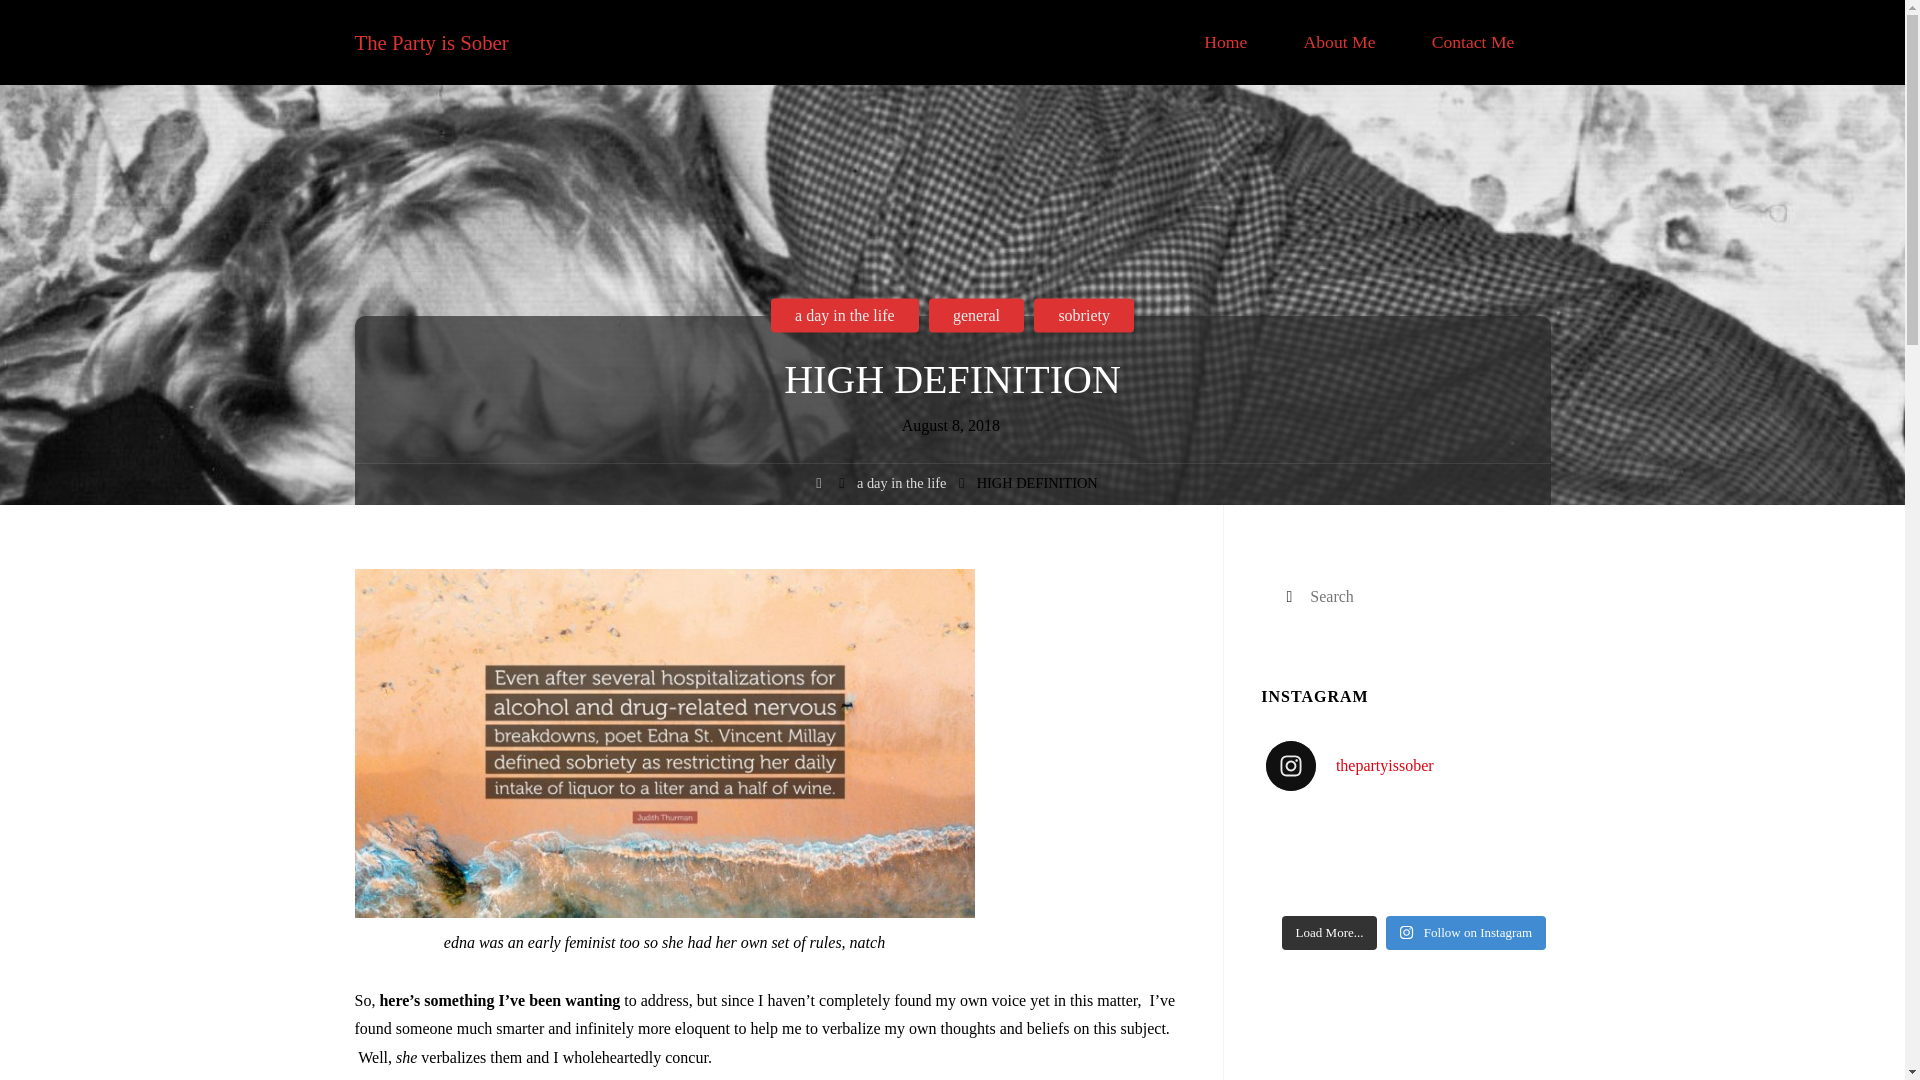 The height and width of the screenshot is (1080, 1920). I want to click on Search, so click(1289, 597).